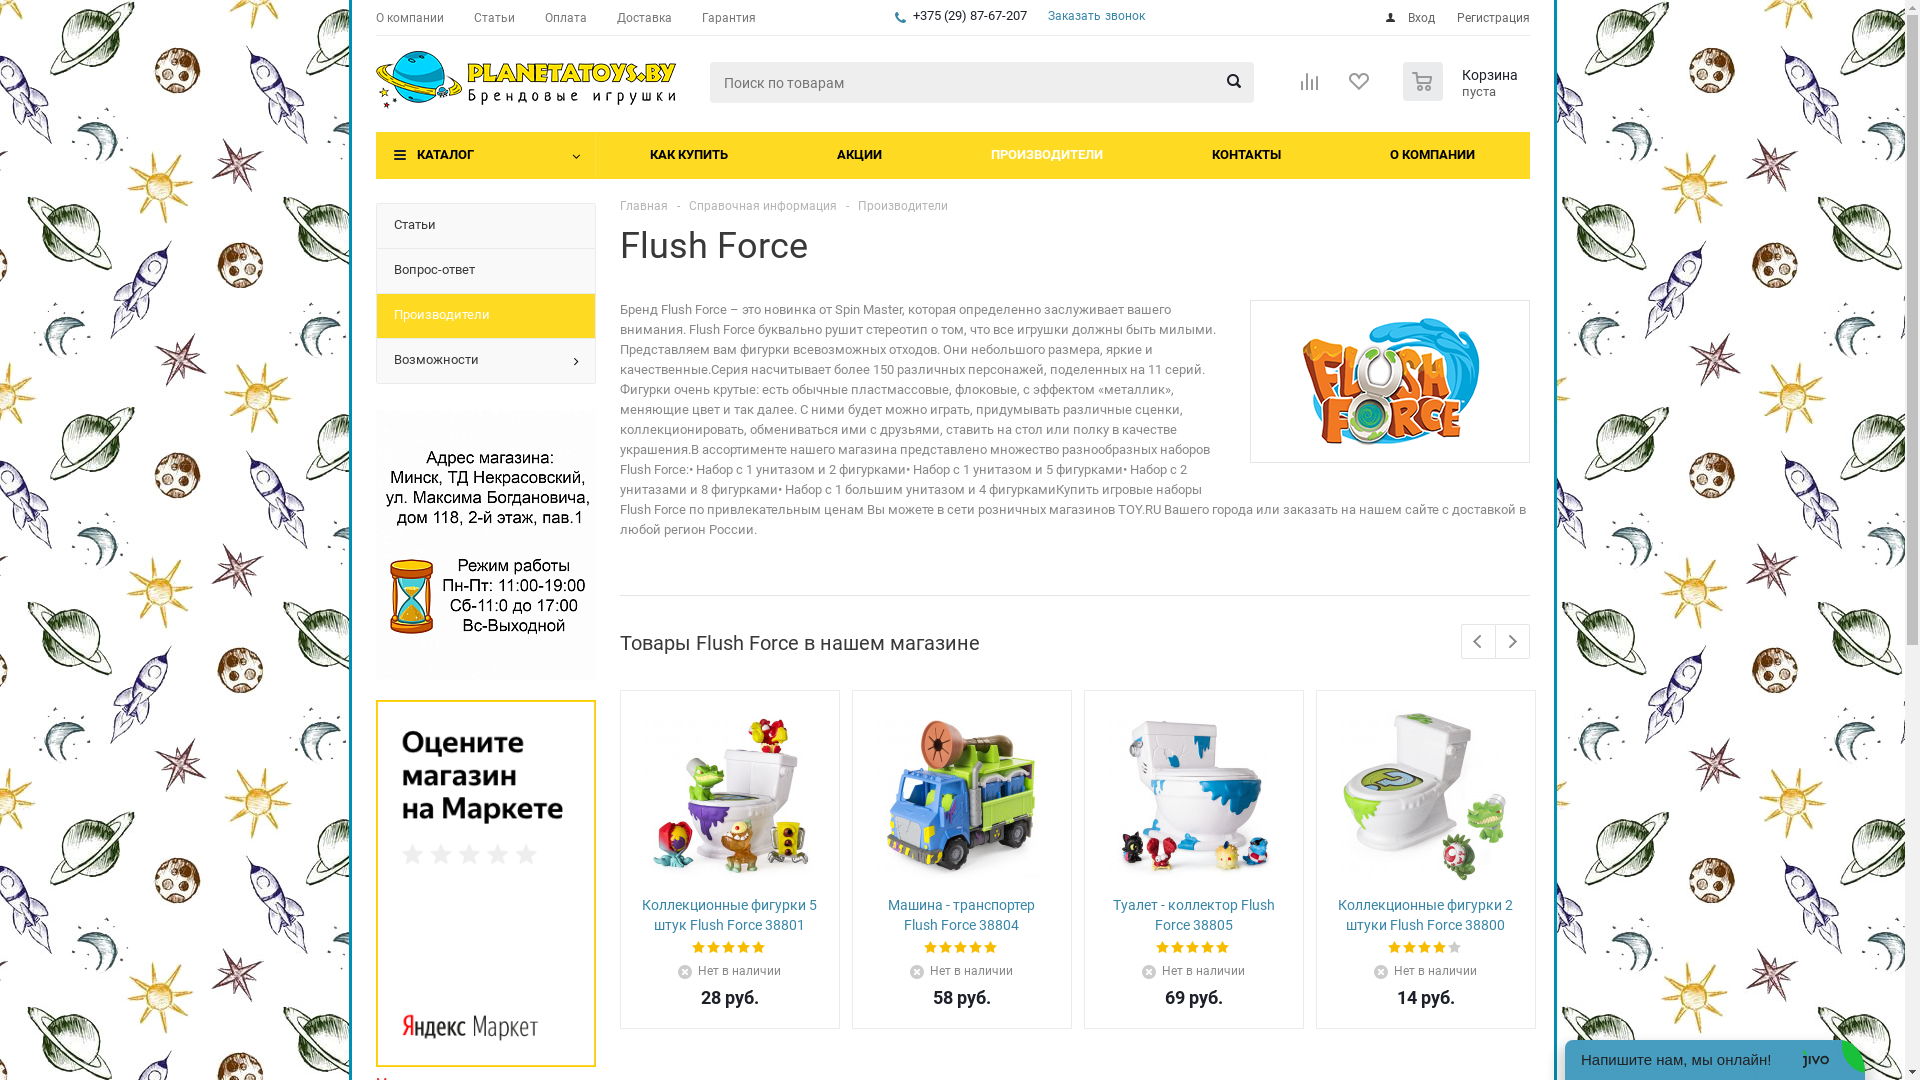  I want to click on 5, so click(990, 948).